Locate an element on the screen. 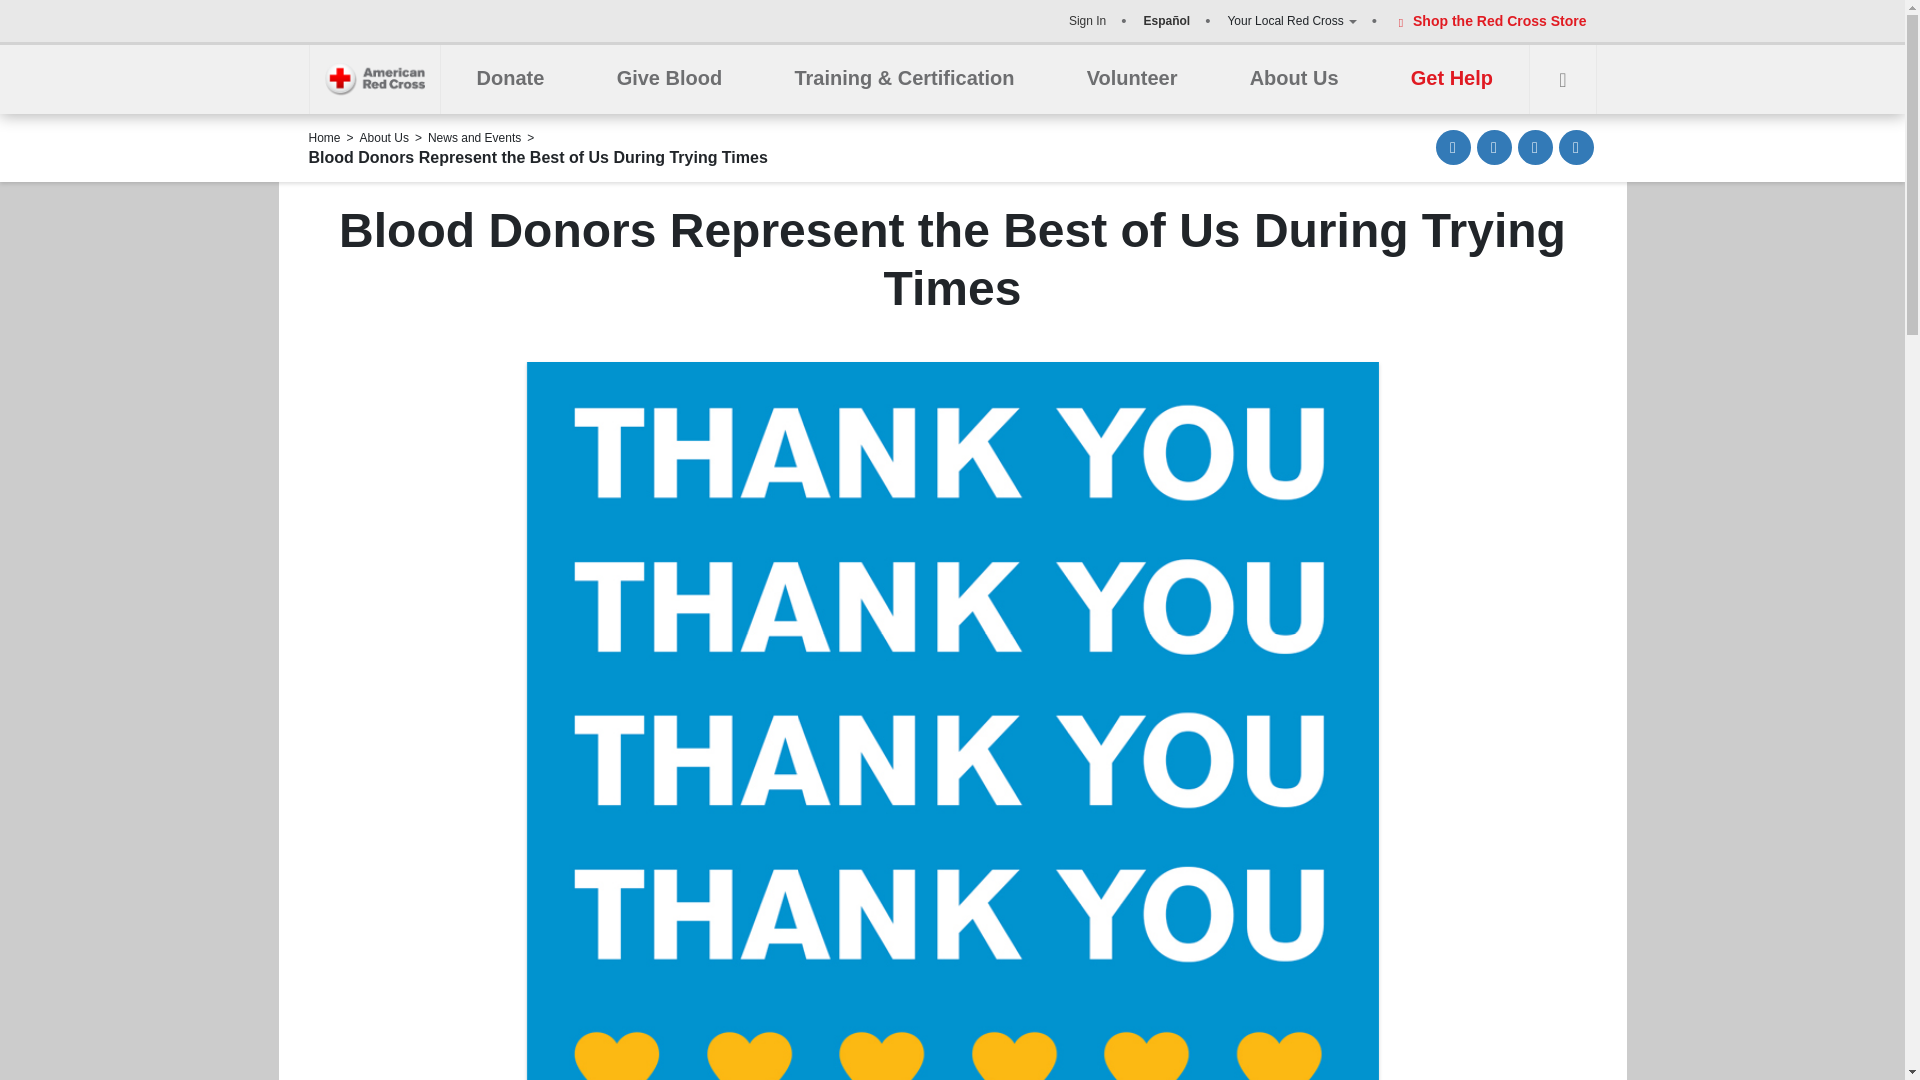 The image size is (1920, 1080). Your Local Red Cross is located at coordinates (1290, 20).